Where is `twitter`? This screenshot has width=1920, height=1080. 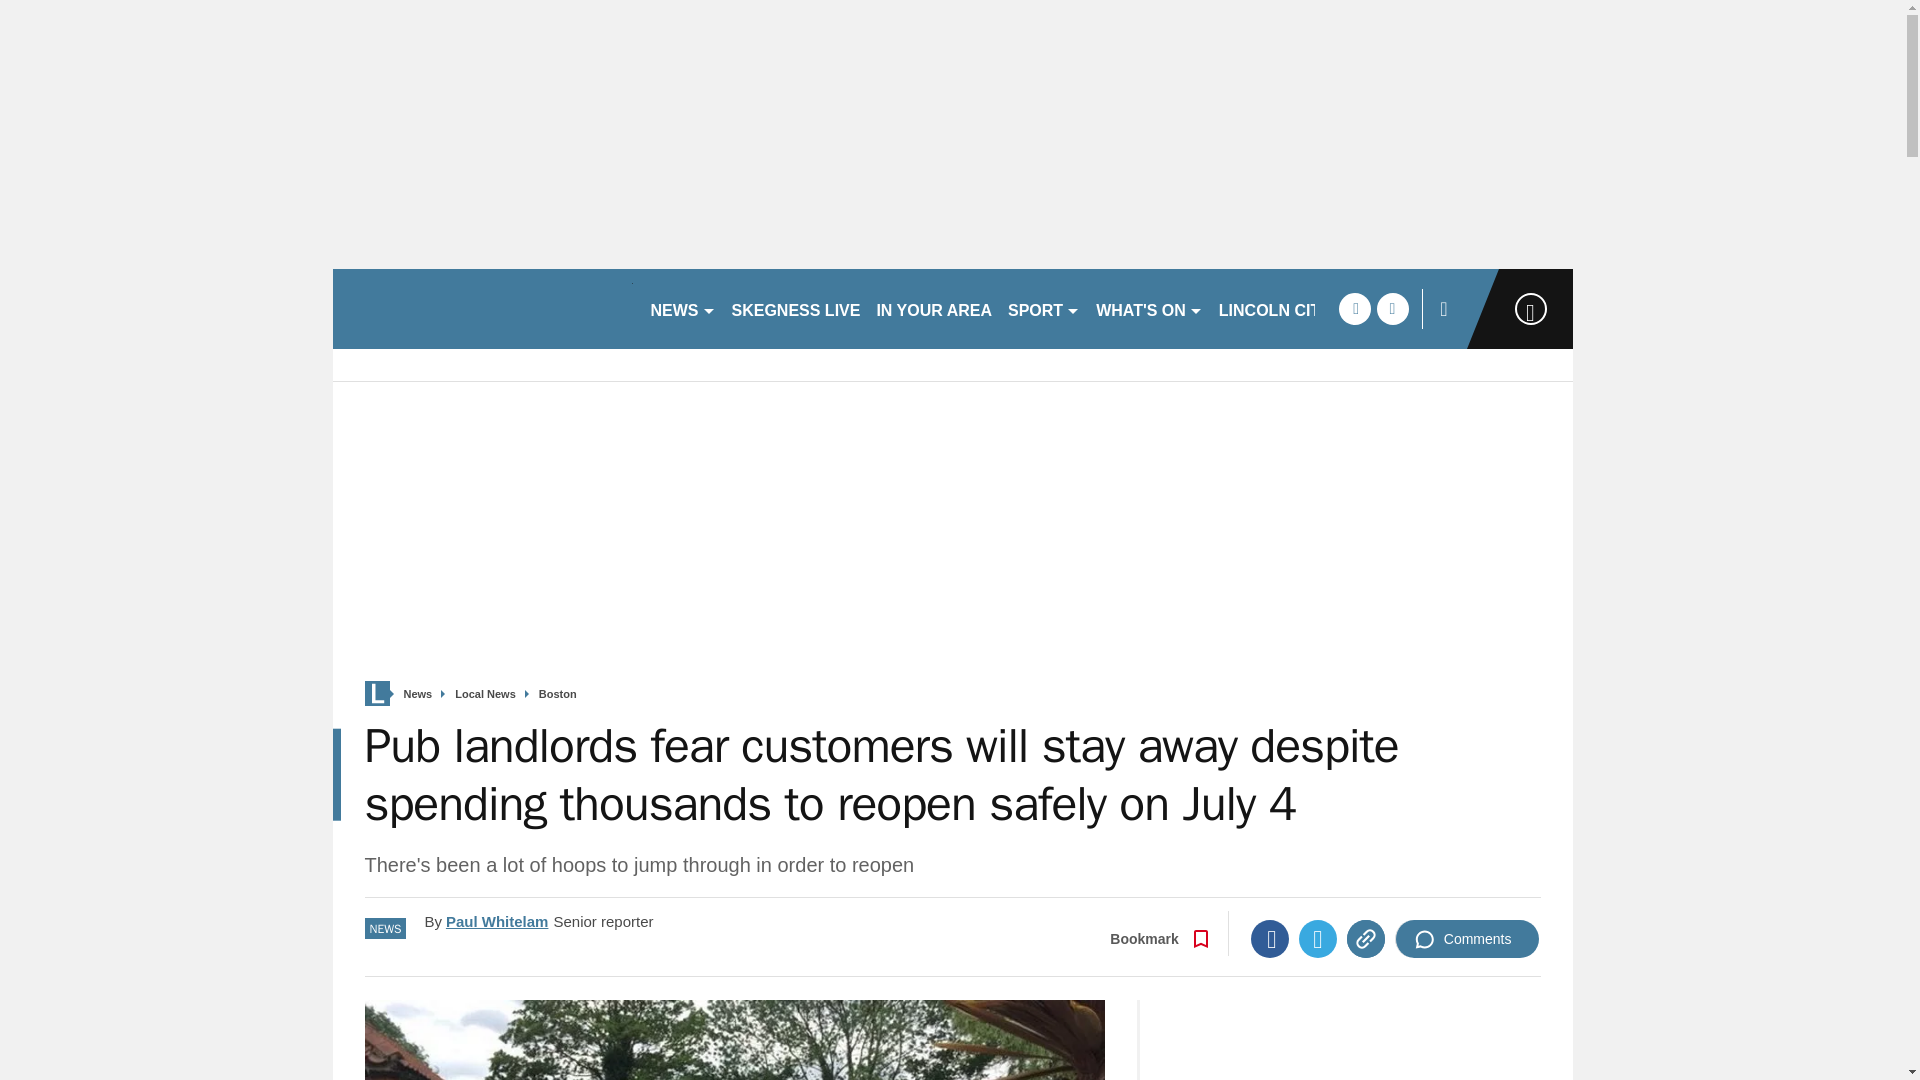
twitter is located at coordinates (1392, 308).